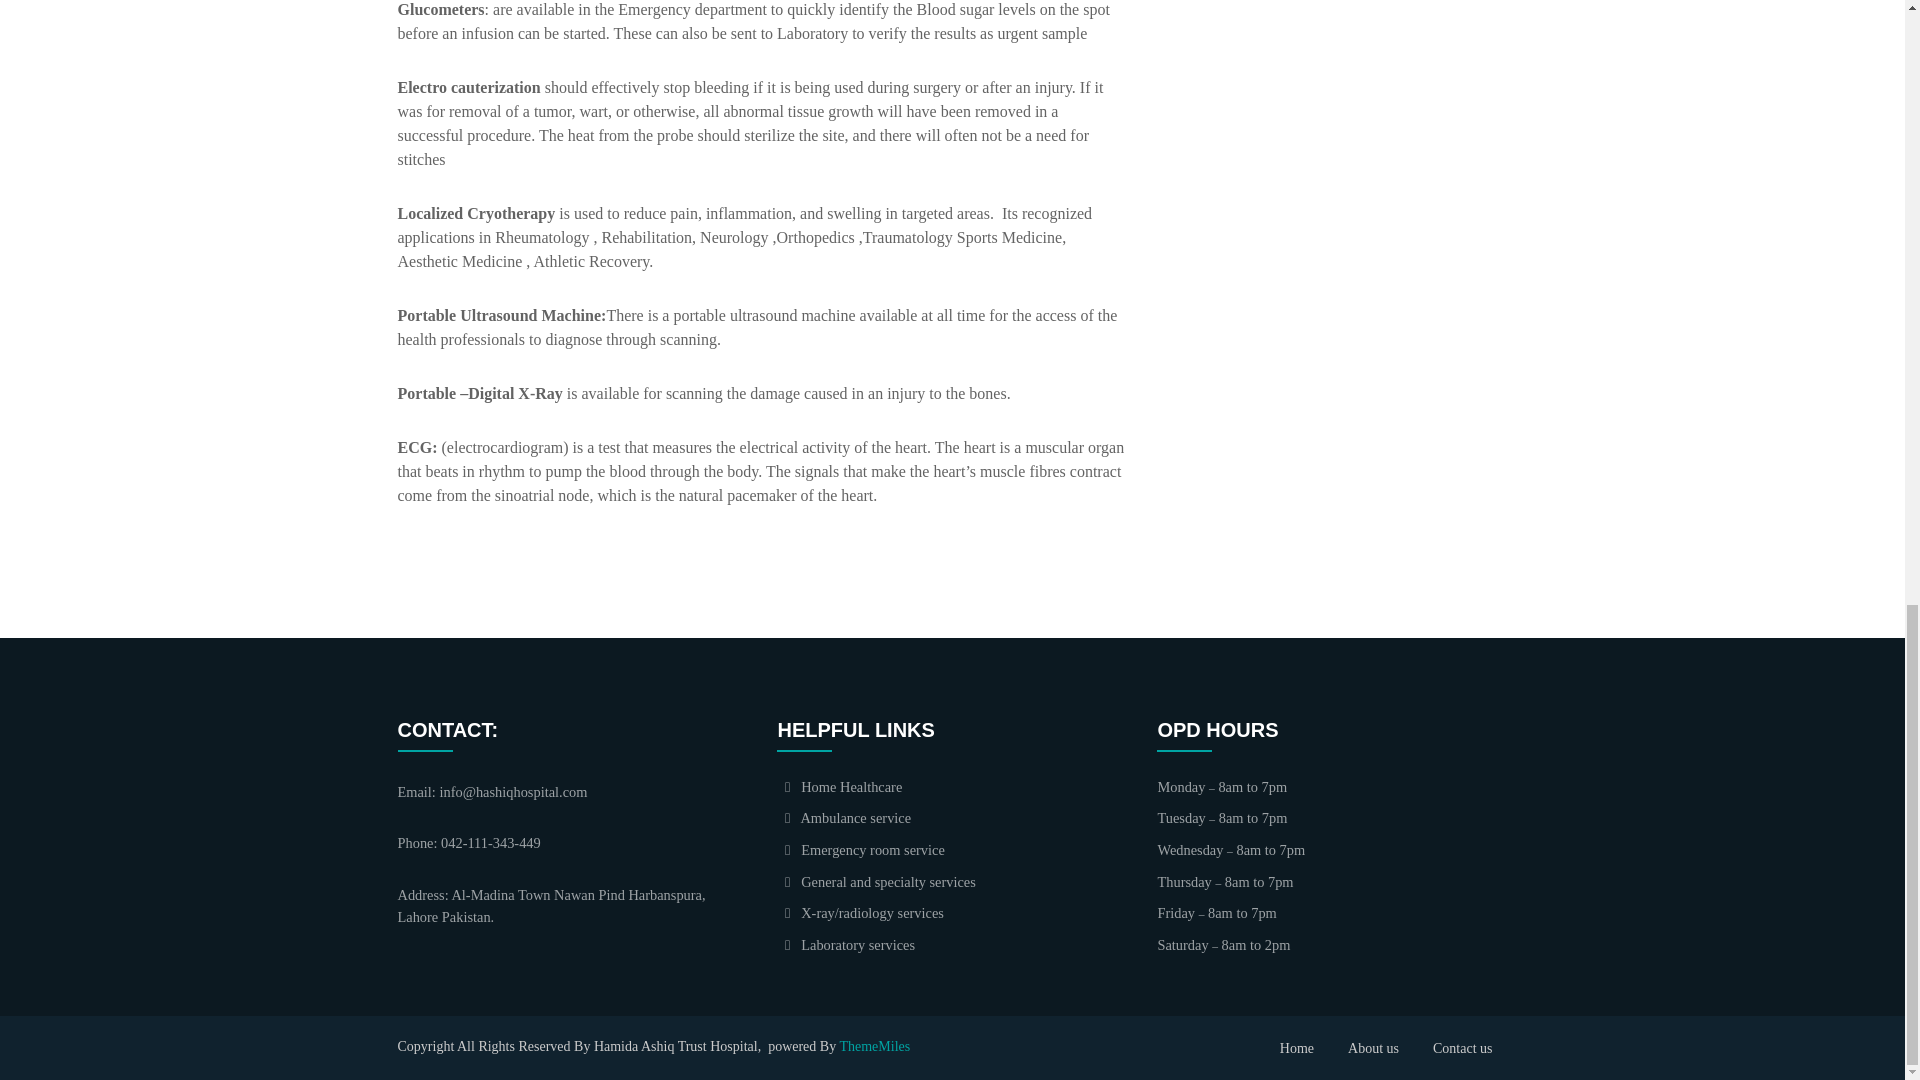  What do you see at coordinates (876, 881) in the screenshot?
I see `General and specialty services` at bounding box center [876, 881].